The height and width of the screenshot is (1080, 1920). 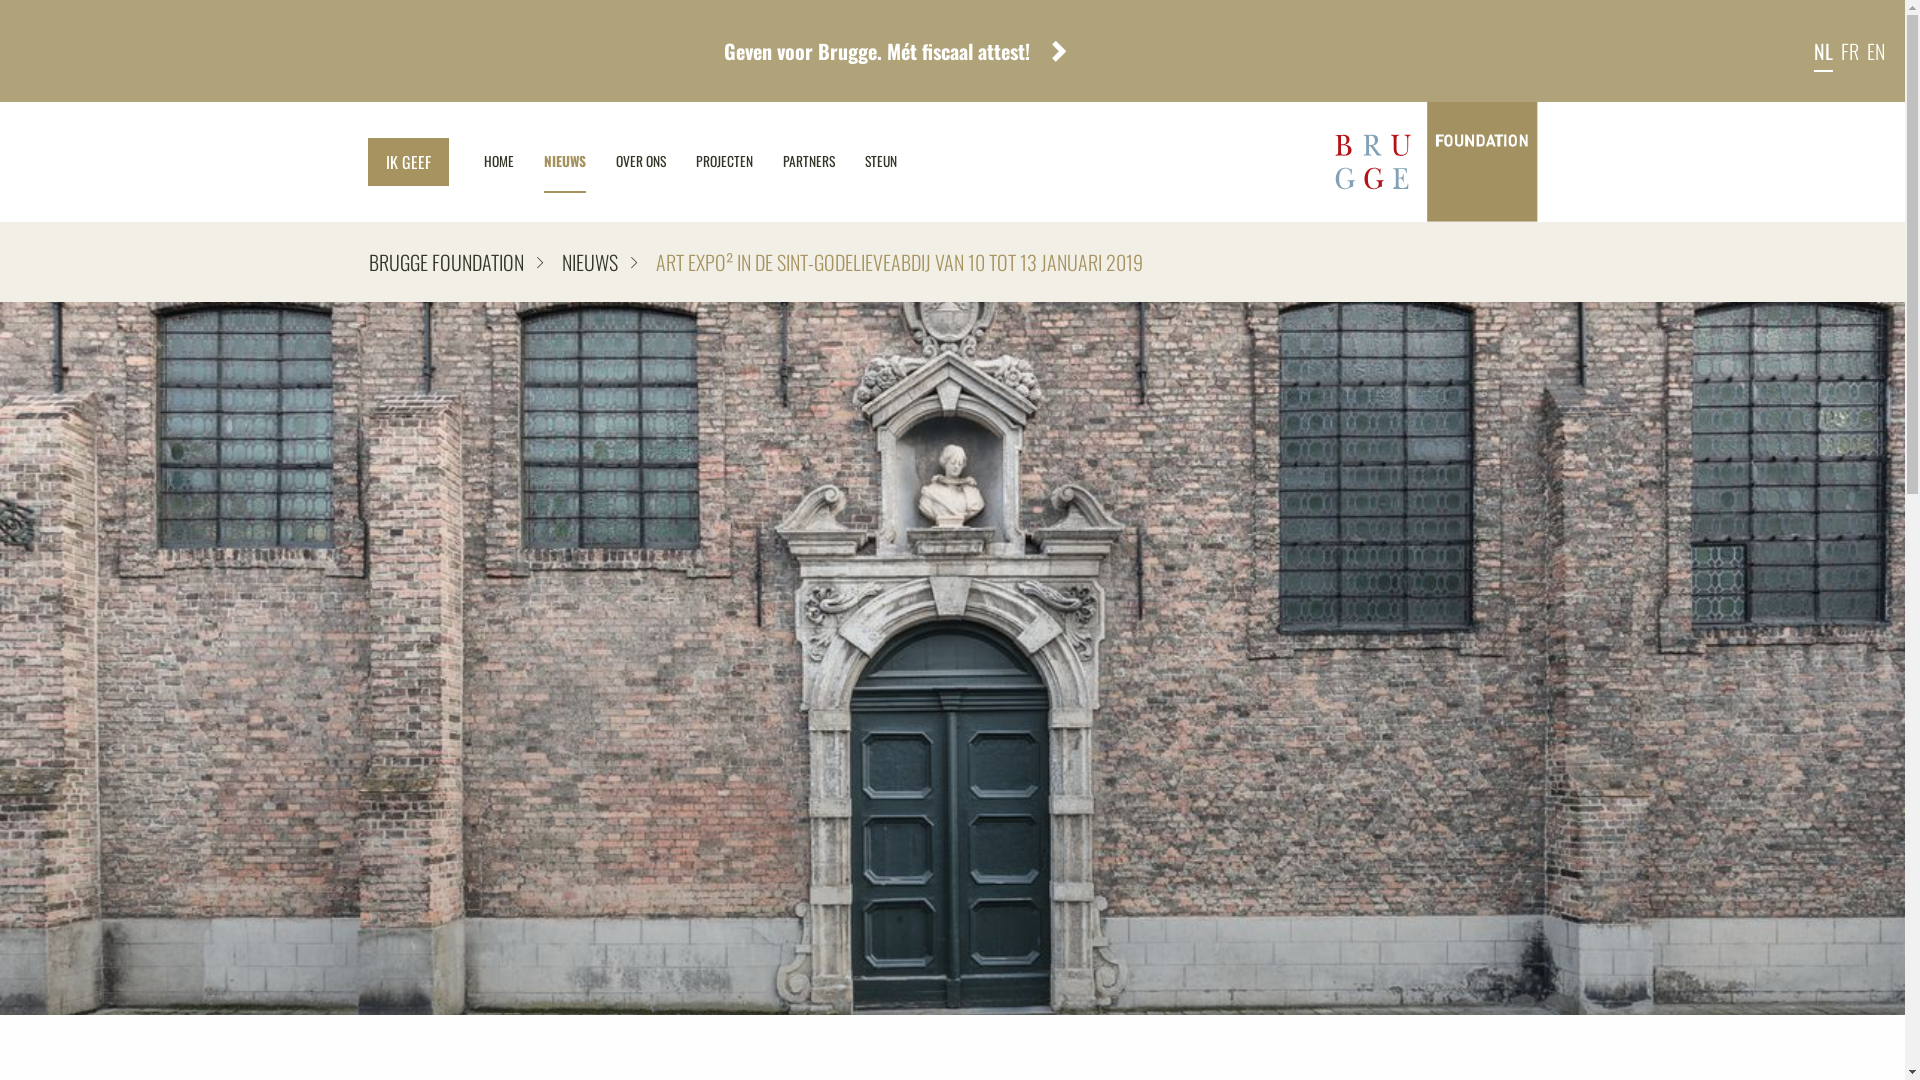 What do you see at coordinates (408, 162) in the screenshot?
I see `IK GEEF` at bounding box center [408, 162].